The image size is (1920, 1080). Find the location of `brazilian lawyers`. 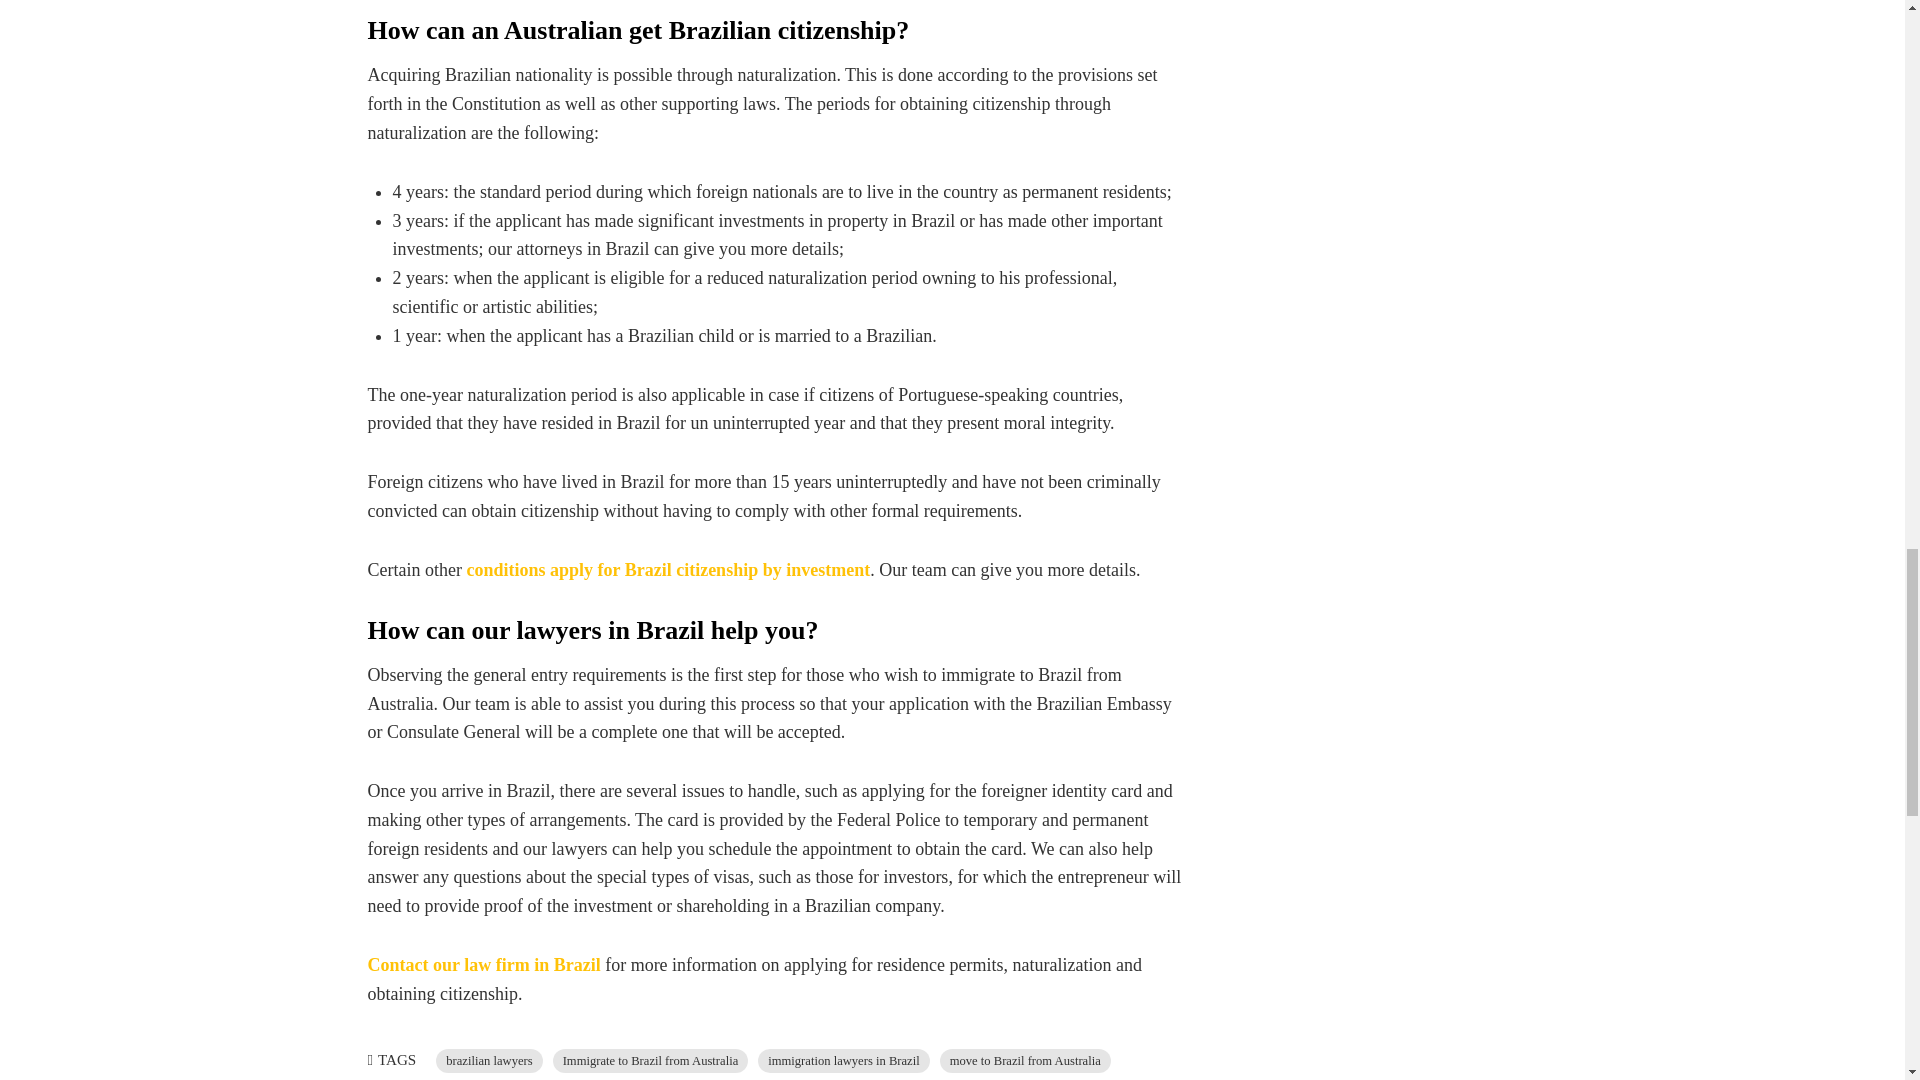

brazilian lawyers is located at coordinates (488, 1060).